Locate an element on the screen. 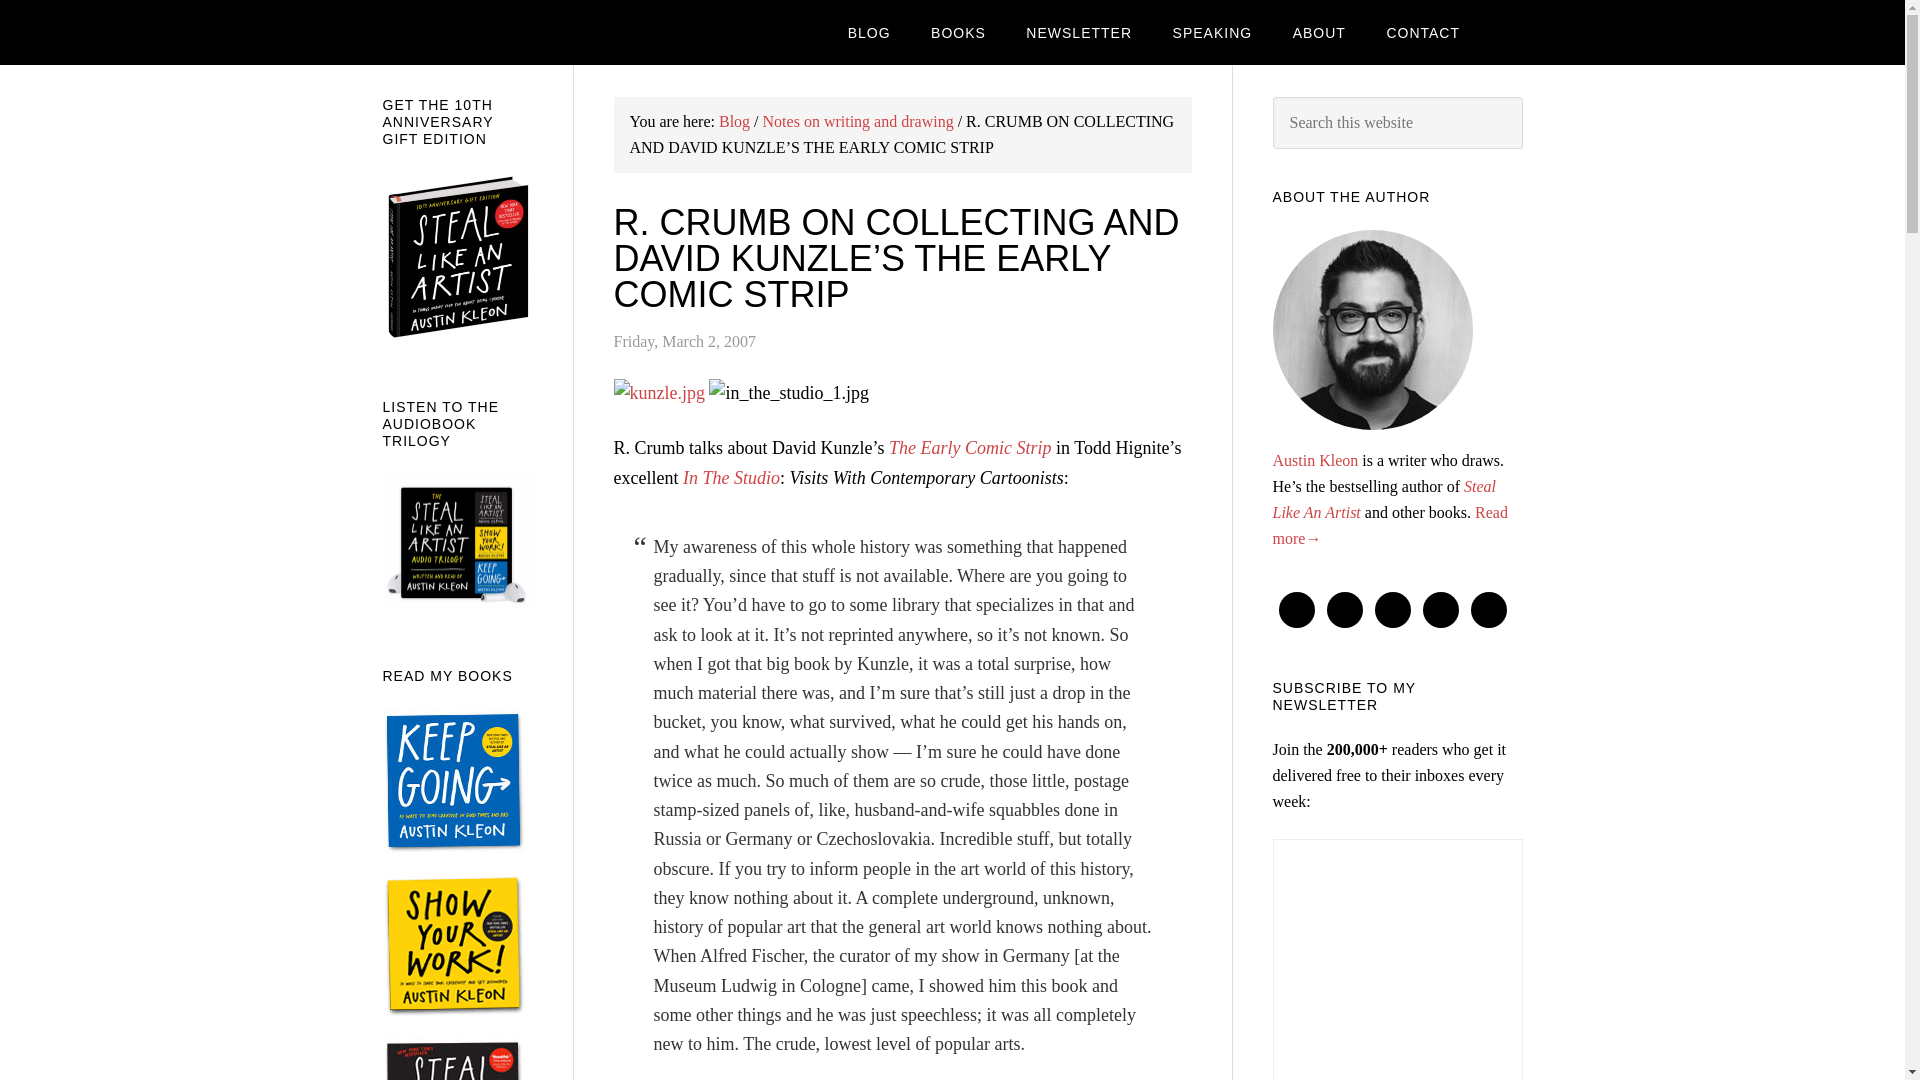 This screenshot has width=1920, height=1080. In The Studio is located at coordinates (731, 478).